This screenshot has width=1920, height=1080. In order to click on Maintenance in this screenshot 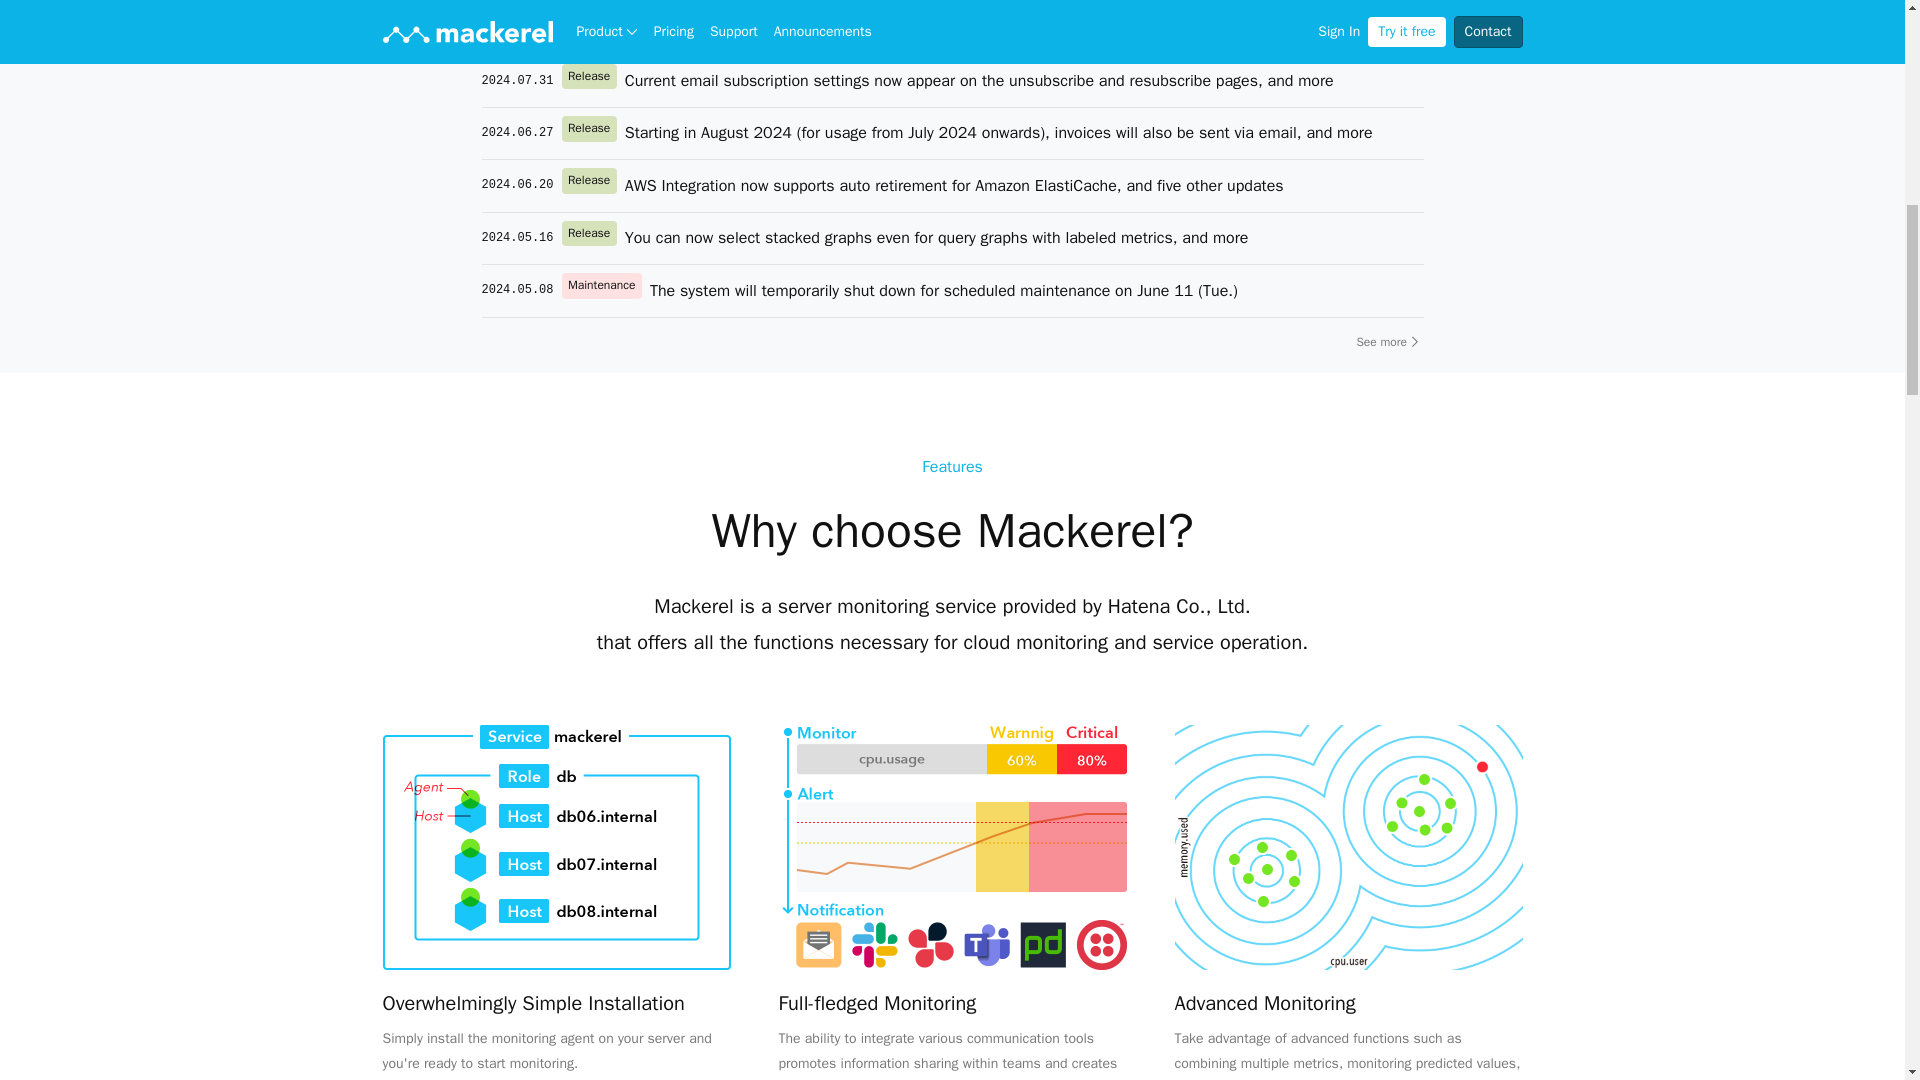, I will do `click(606, 290)`.